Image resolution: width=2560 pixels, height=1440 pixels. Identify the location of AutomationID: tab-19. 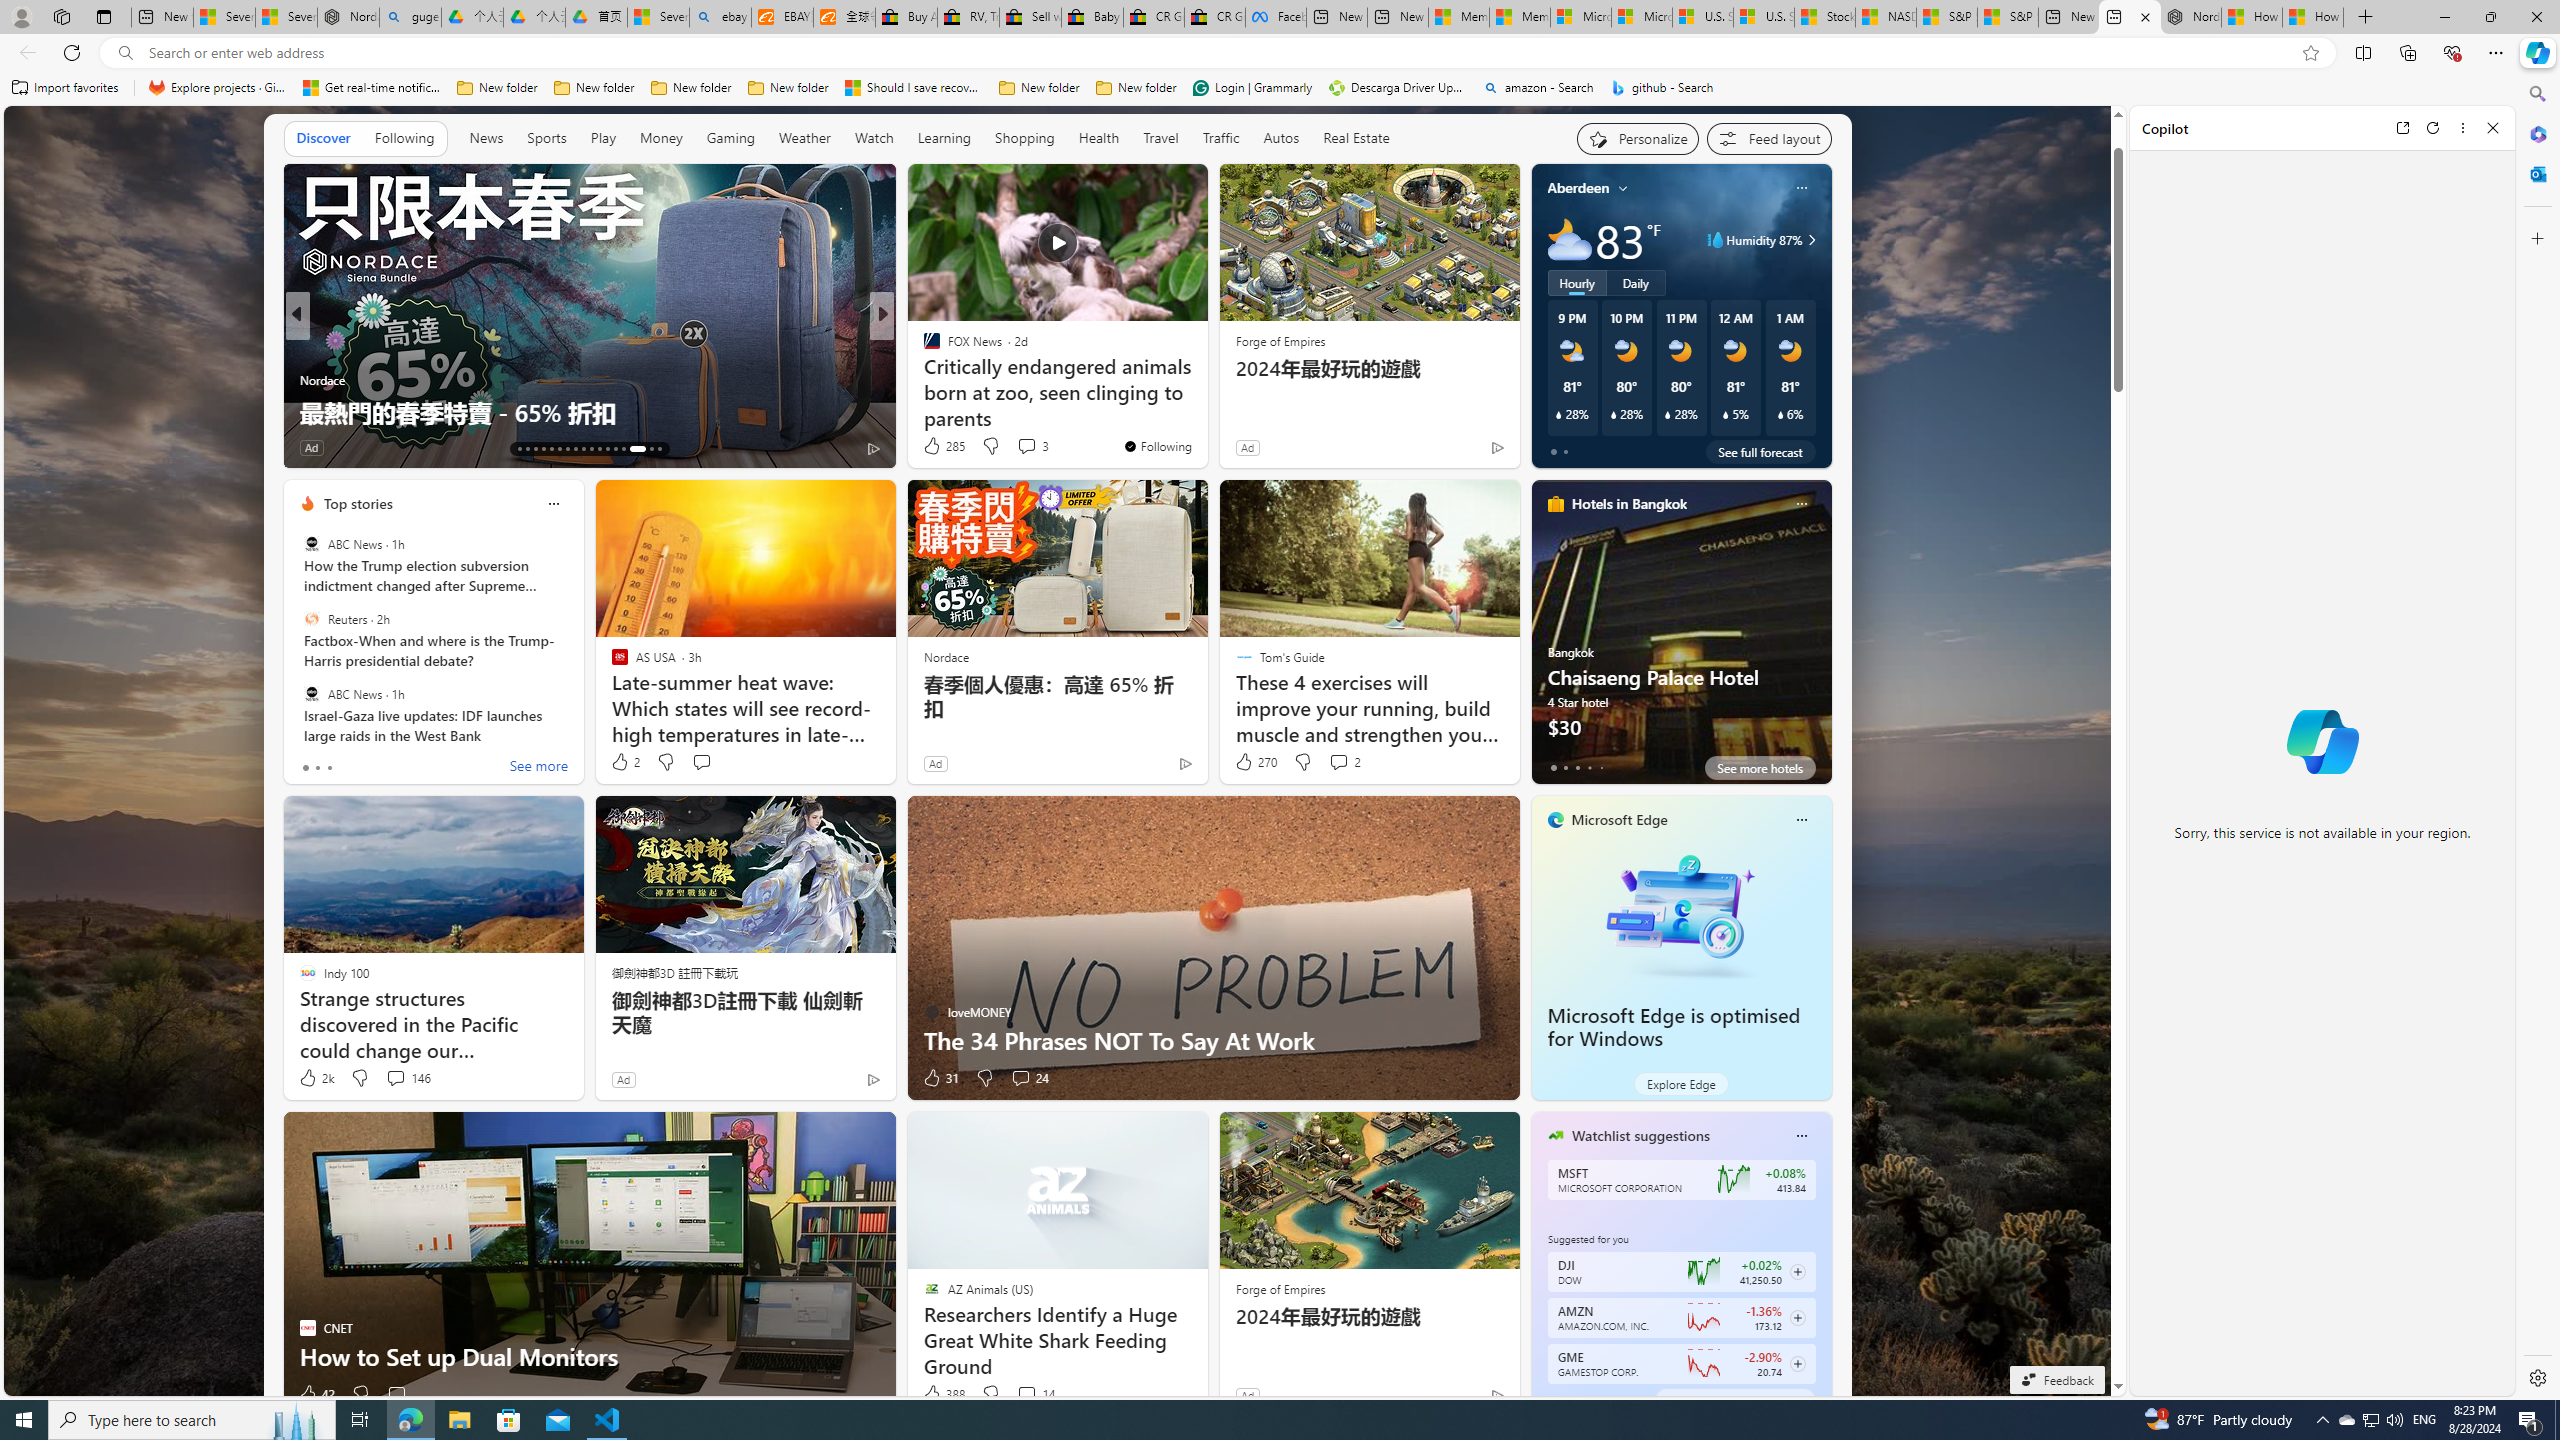
(566, 449).